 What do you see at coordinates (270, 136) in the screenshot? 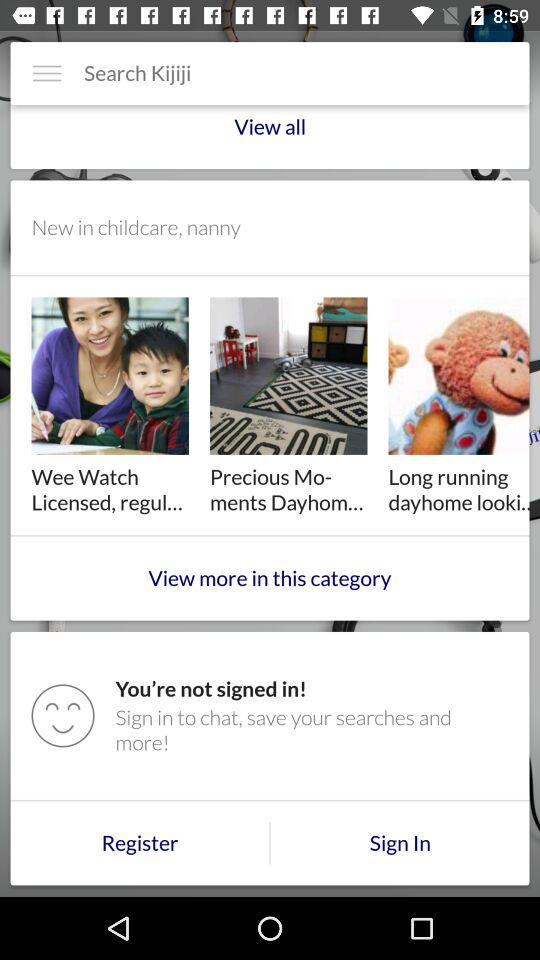
I see `click the view all icon` at bounding box center [270, 136].